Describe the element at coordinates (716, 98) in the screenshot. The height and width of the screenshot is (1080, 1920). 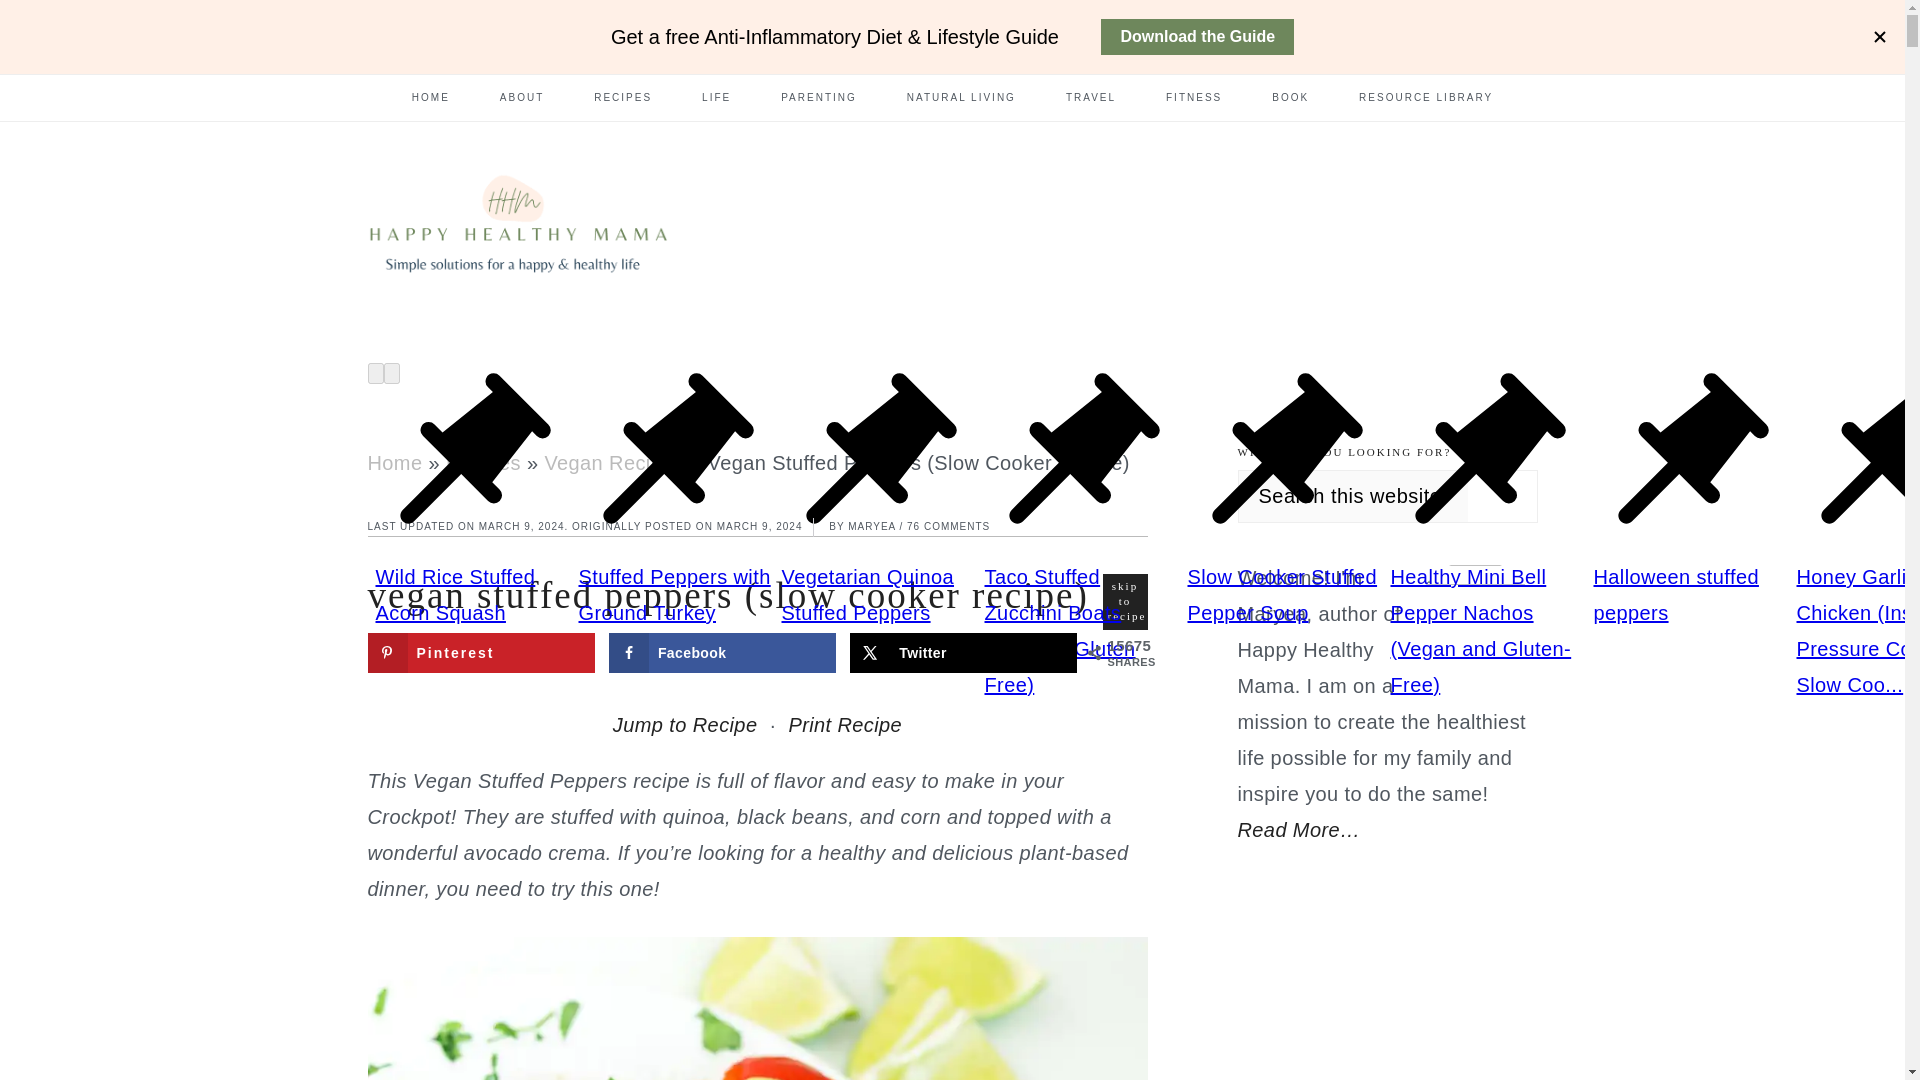
I see `LIFE` at that location.